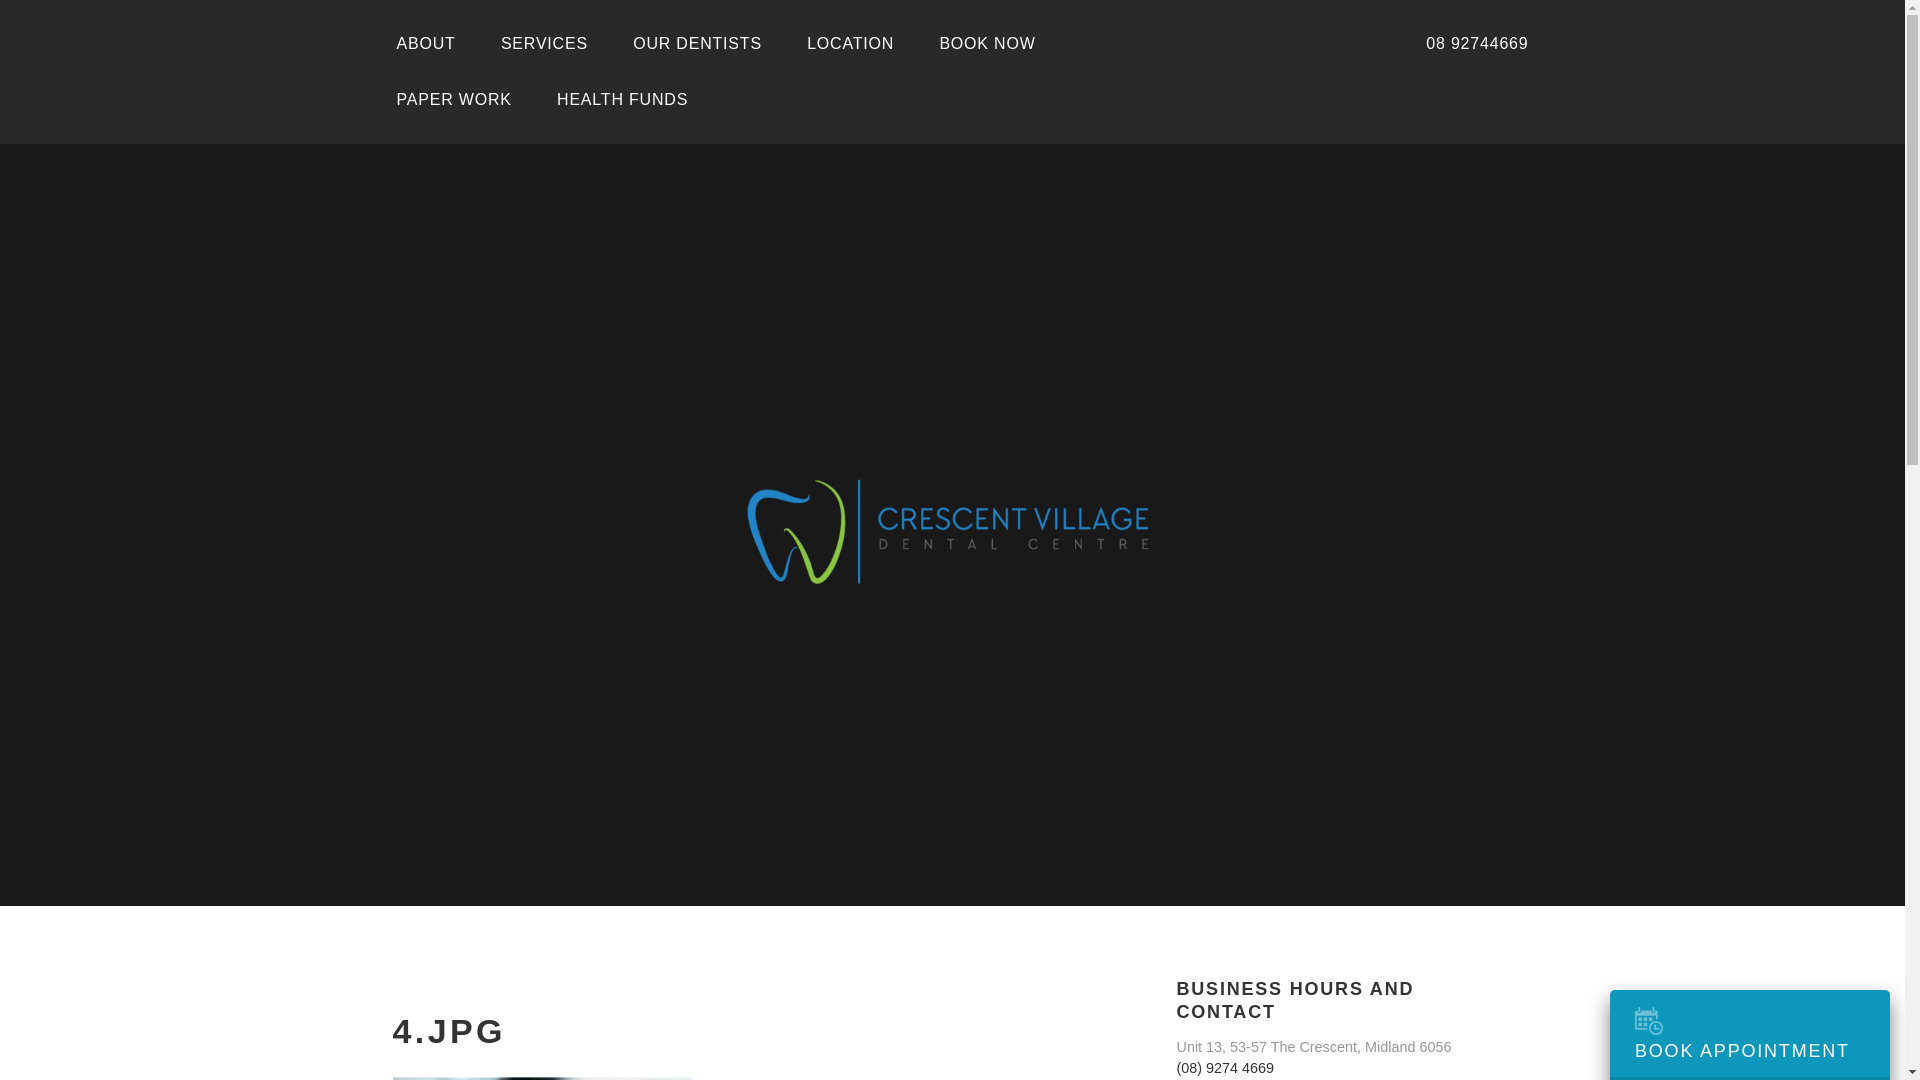 The width and height of the screenshot is (1920, 1080). I want to click on SERVICES, so click(544, 44).